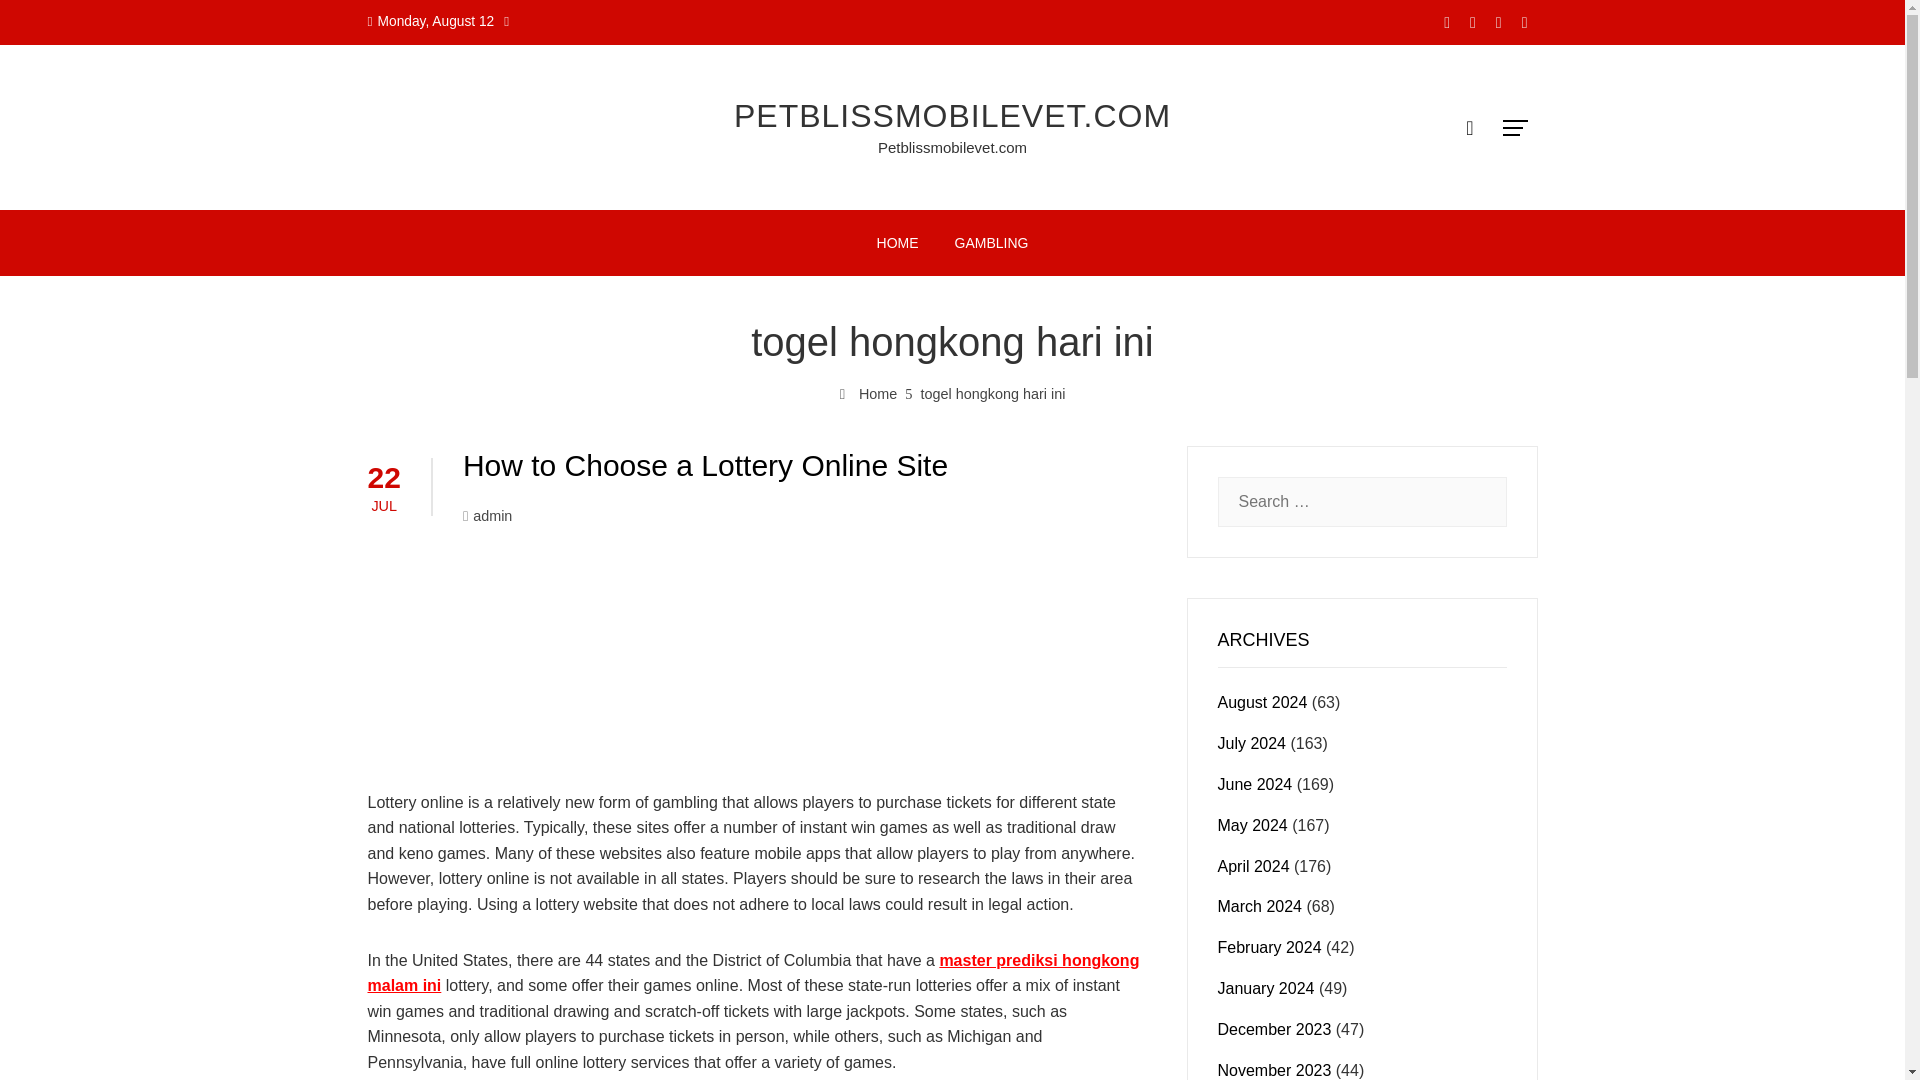  I want to click on April 2024, so click(1254, 866).